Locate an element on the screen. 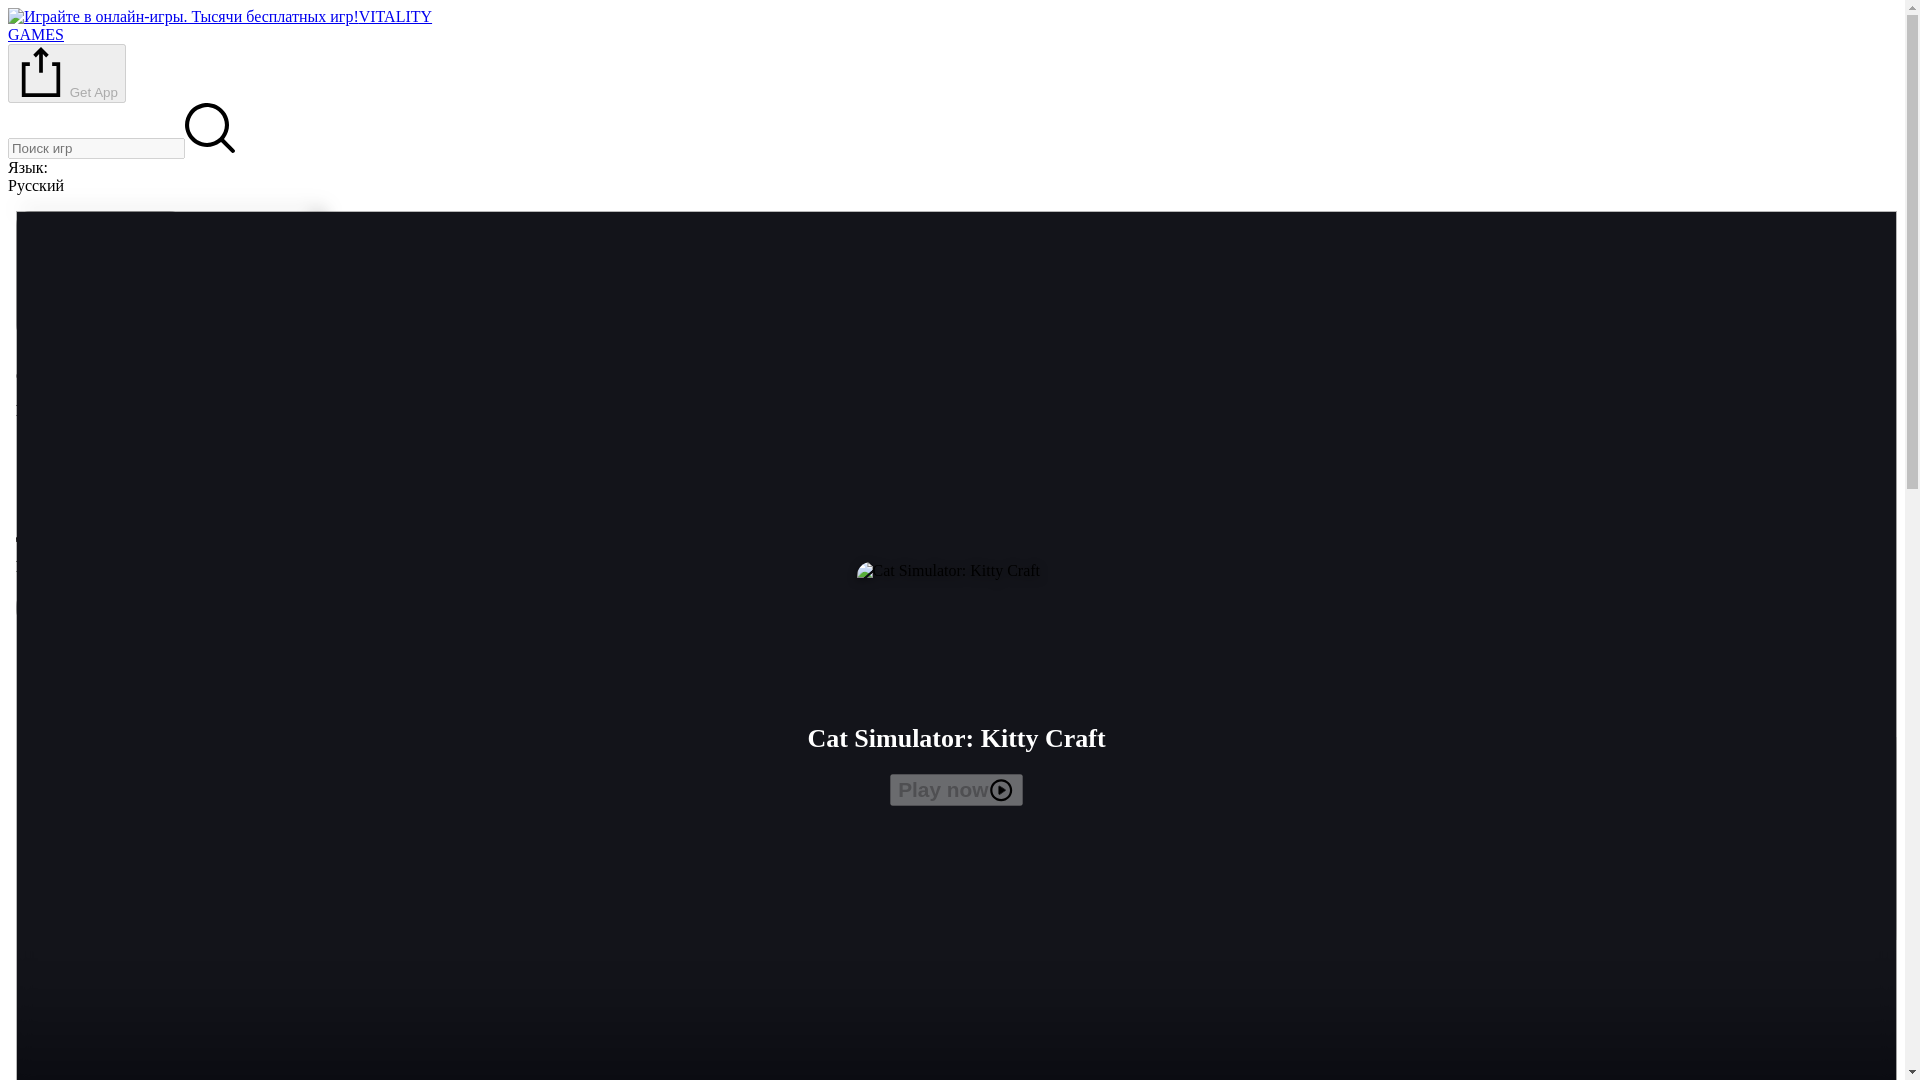  Play now is located at coordinates (220, 25).